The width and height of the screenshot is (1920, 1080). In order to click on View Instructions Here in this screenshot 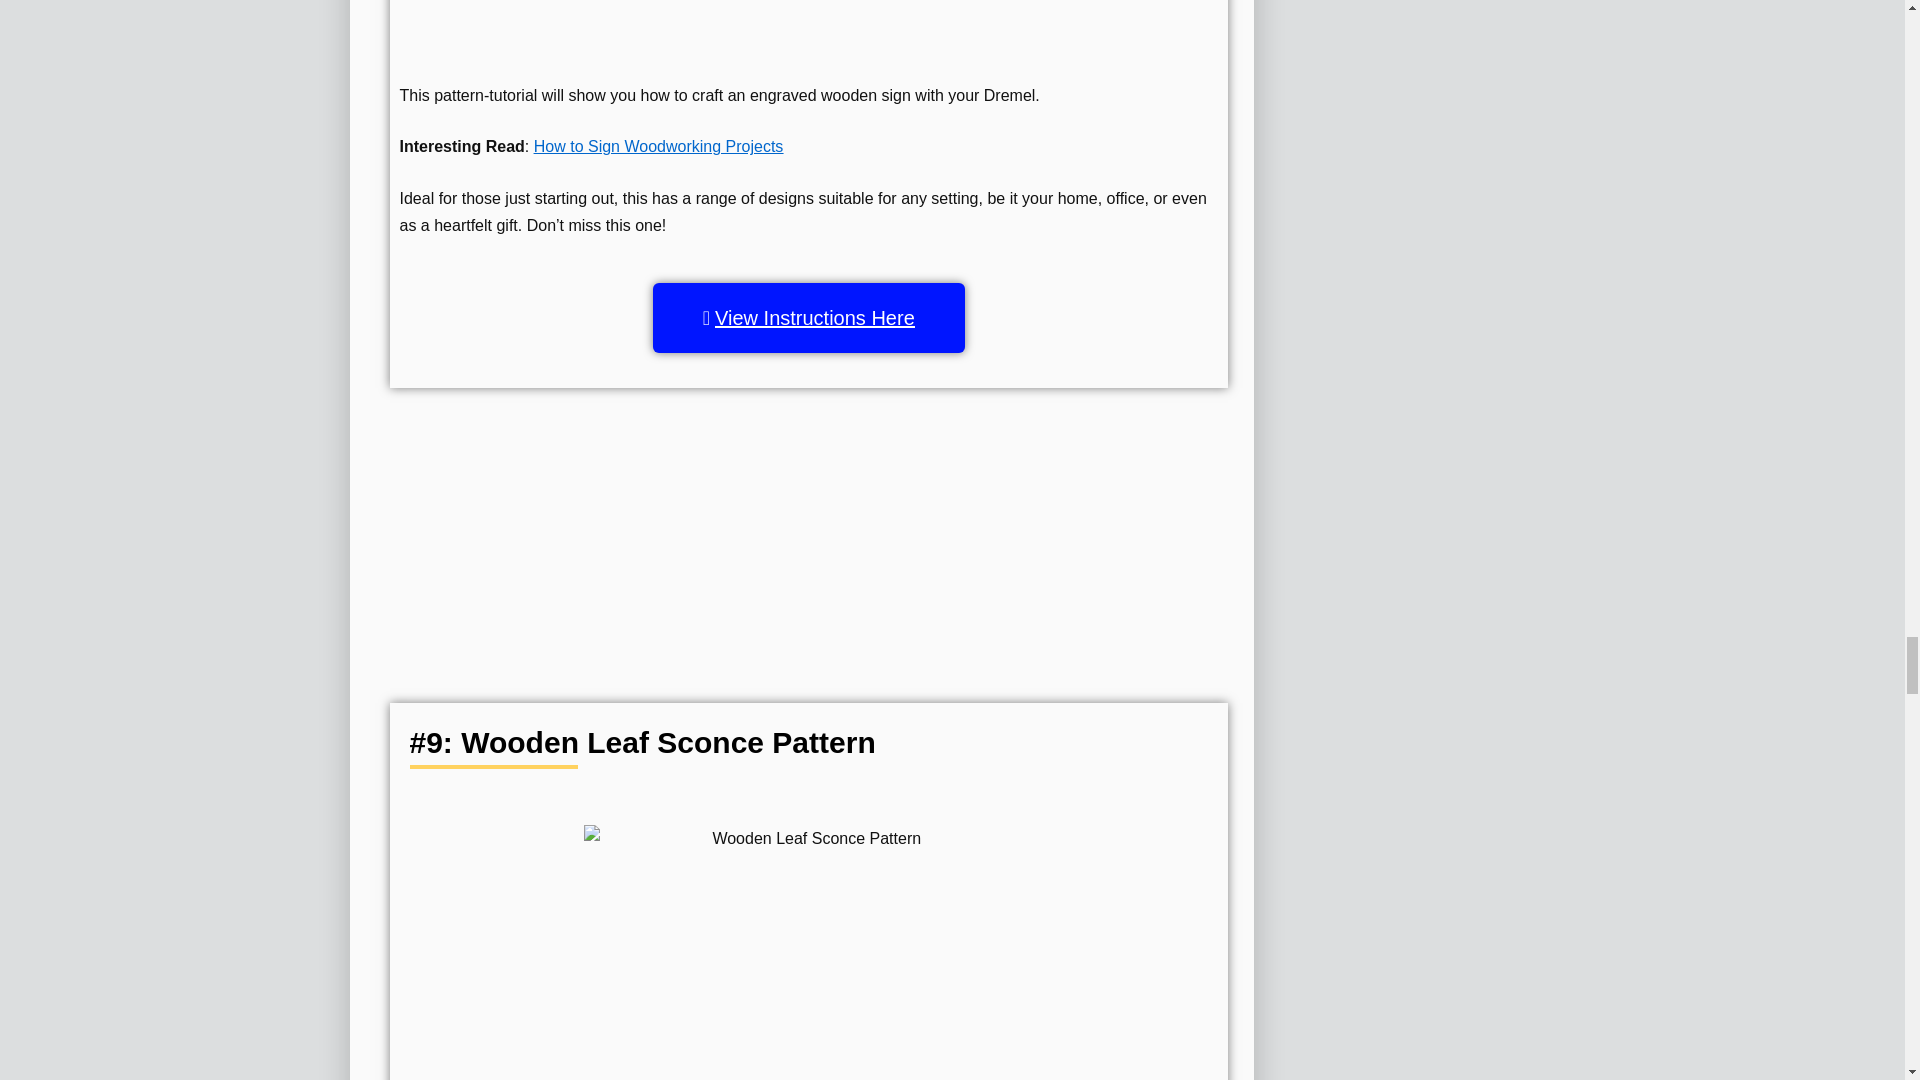, I will do `click(808, 318)`.